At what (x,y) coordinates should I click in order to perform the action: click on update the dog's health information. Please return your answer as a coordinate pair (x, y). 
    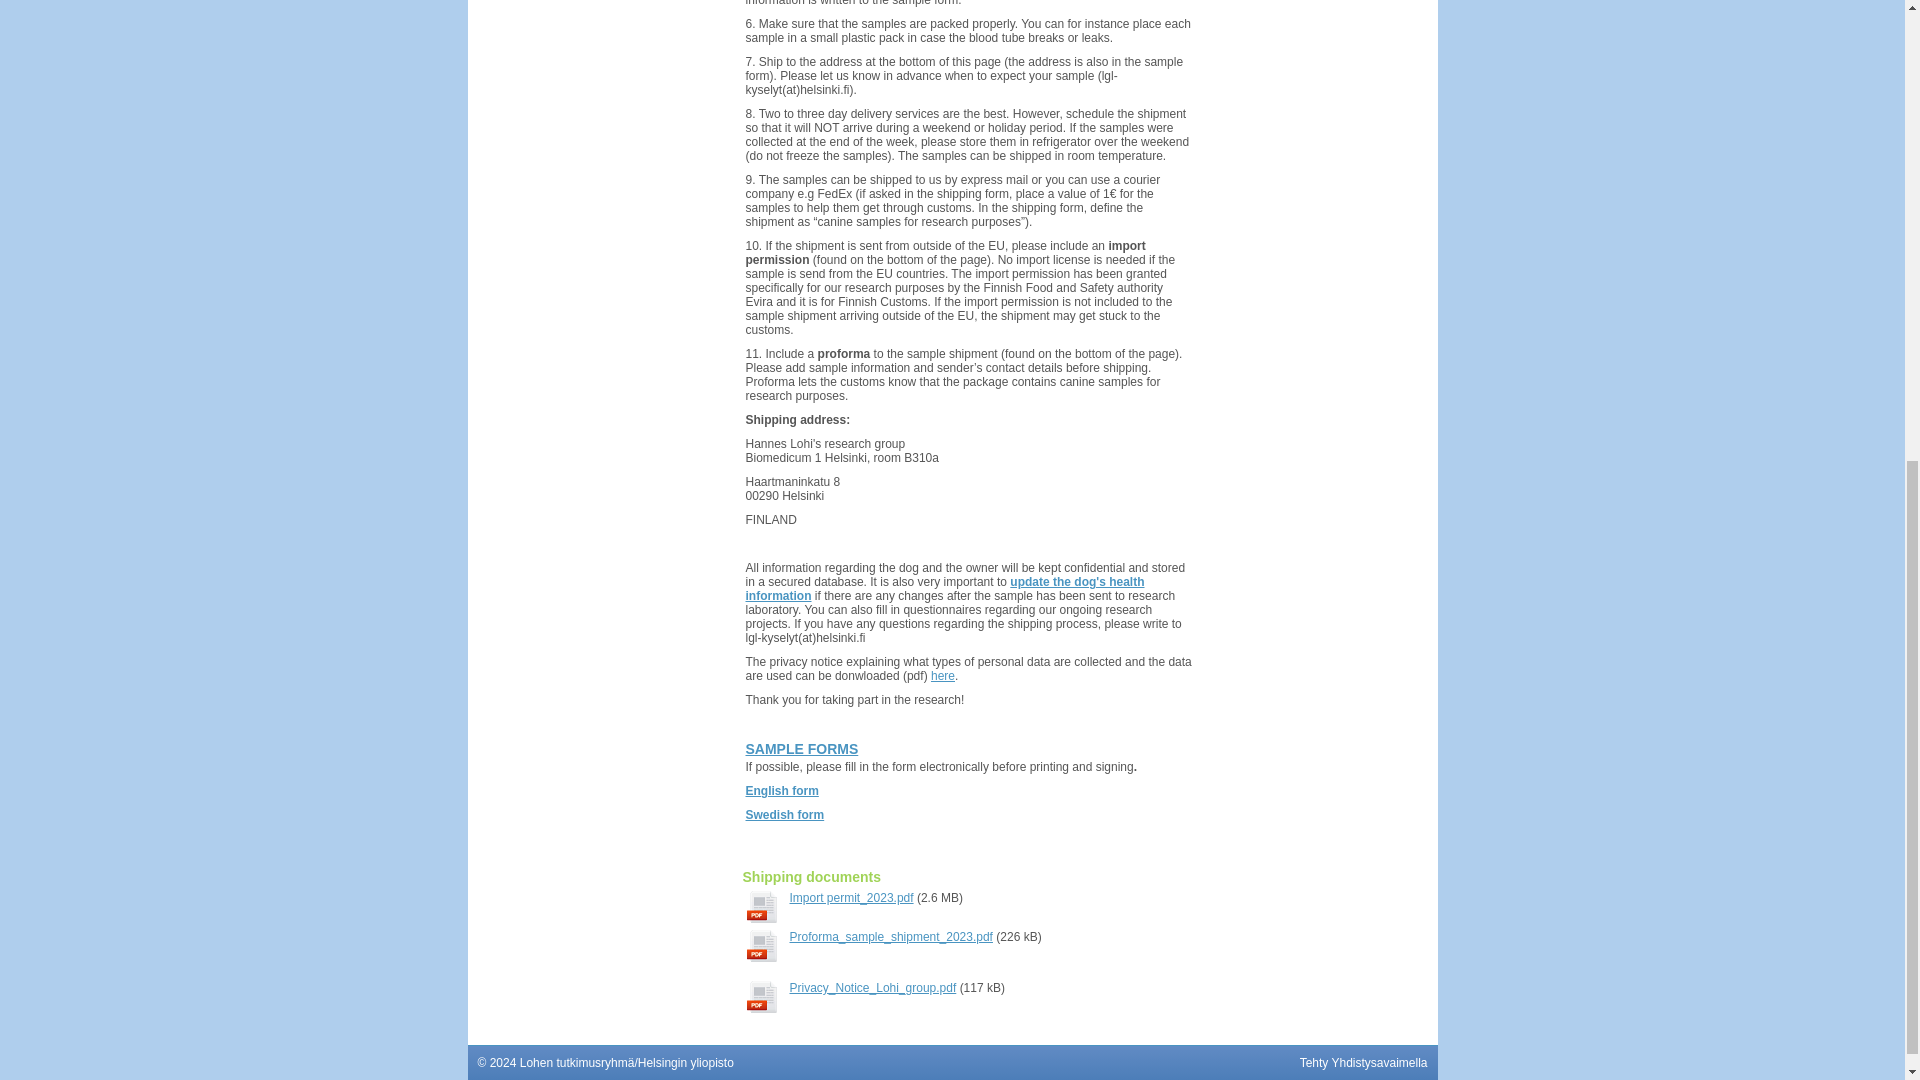
    Looking at the image, I should click on (945, 588).